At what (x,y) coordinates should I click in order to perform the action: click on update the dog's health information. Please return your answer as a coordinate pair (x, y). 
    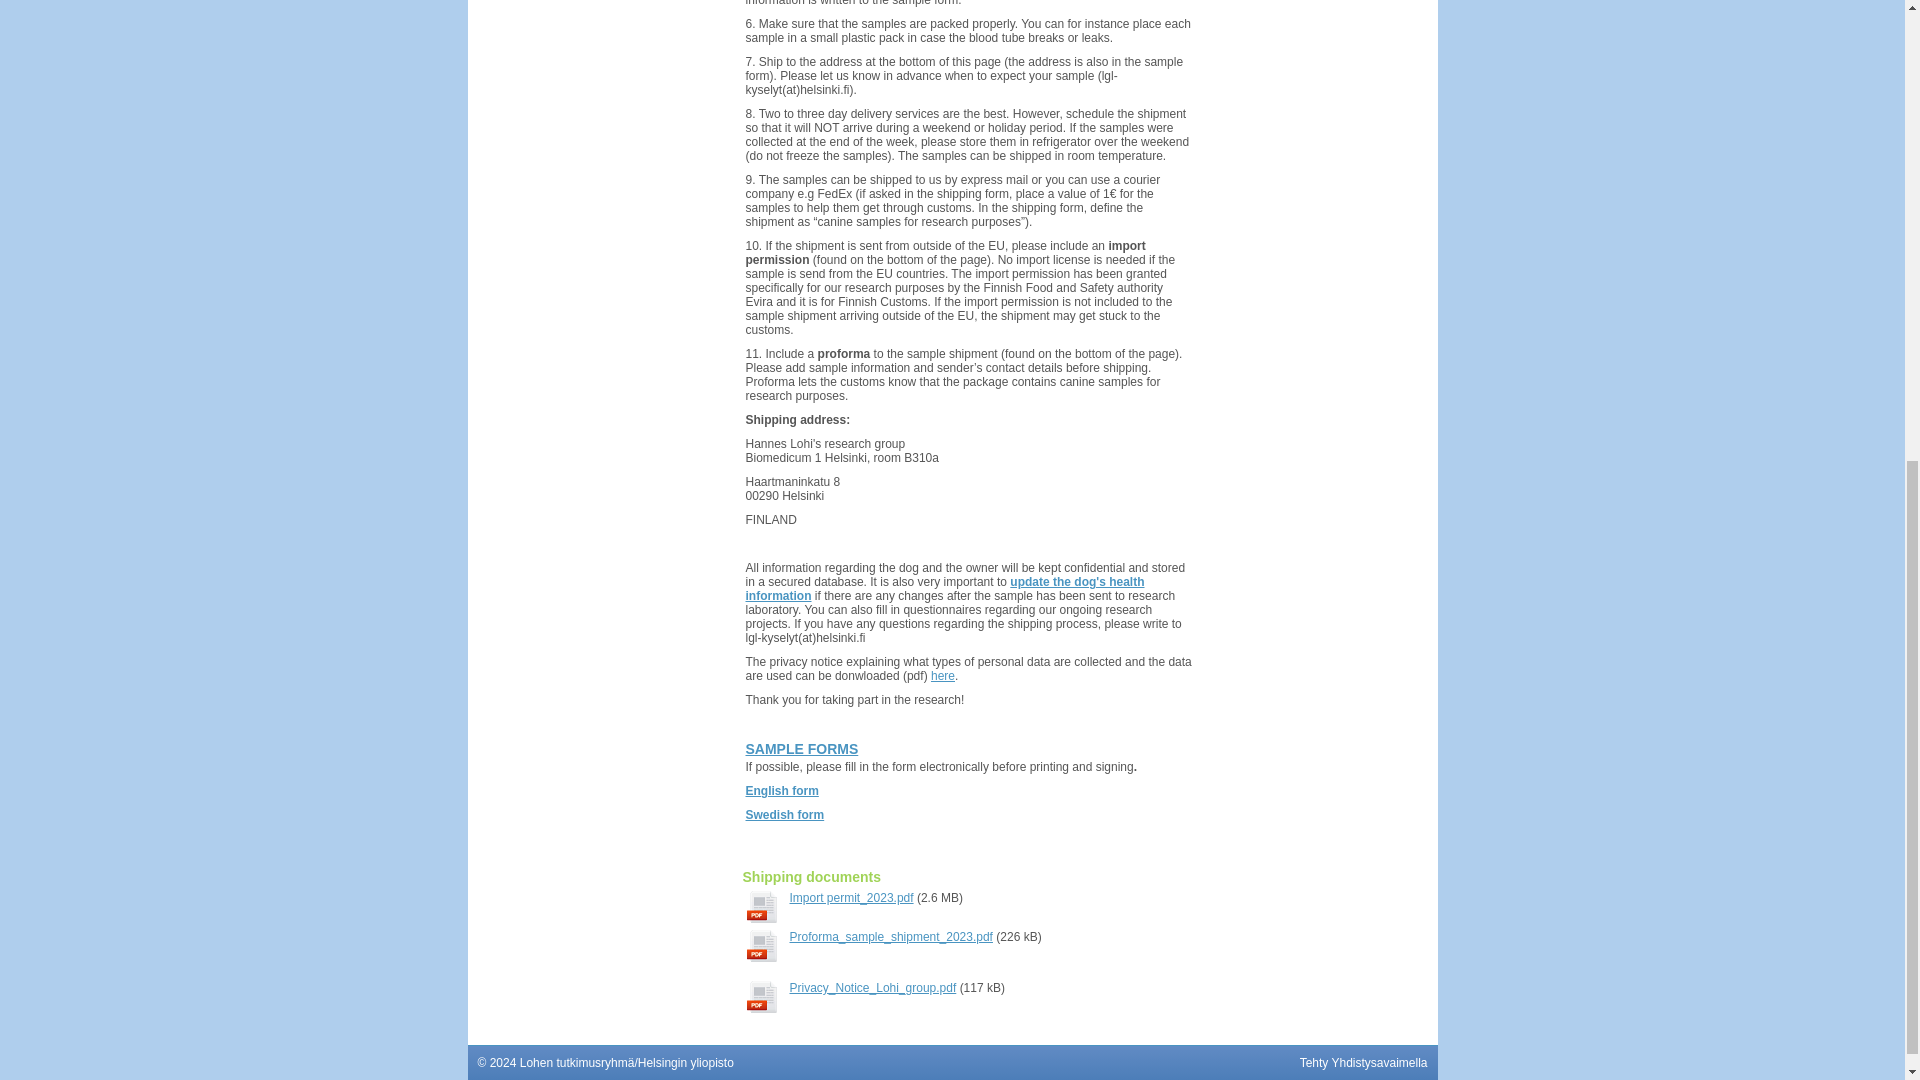
    Looking at the image, I should click on (945, 588).